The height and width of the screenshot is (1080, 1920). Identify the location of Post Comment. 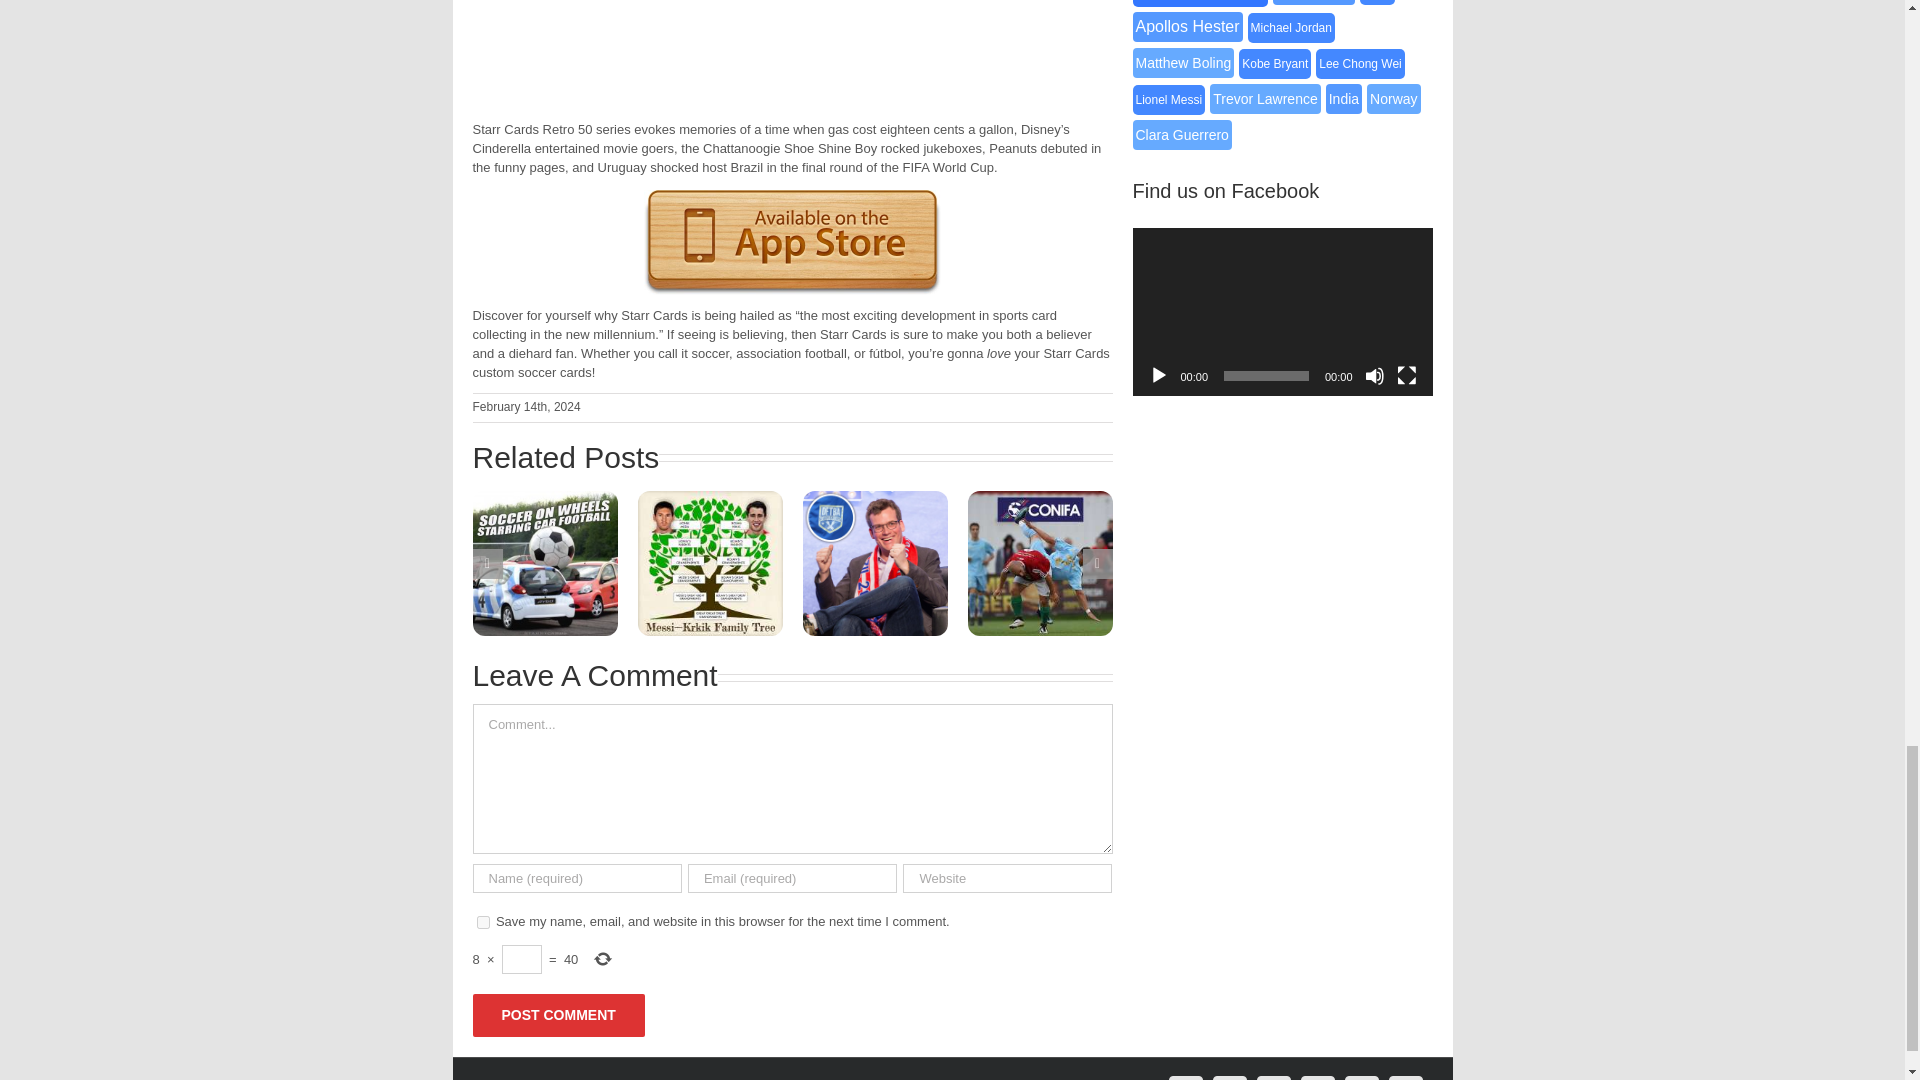
(558, 1014).